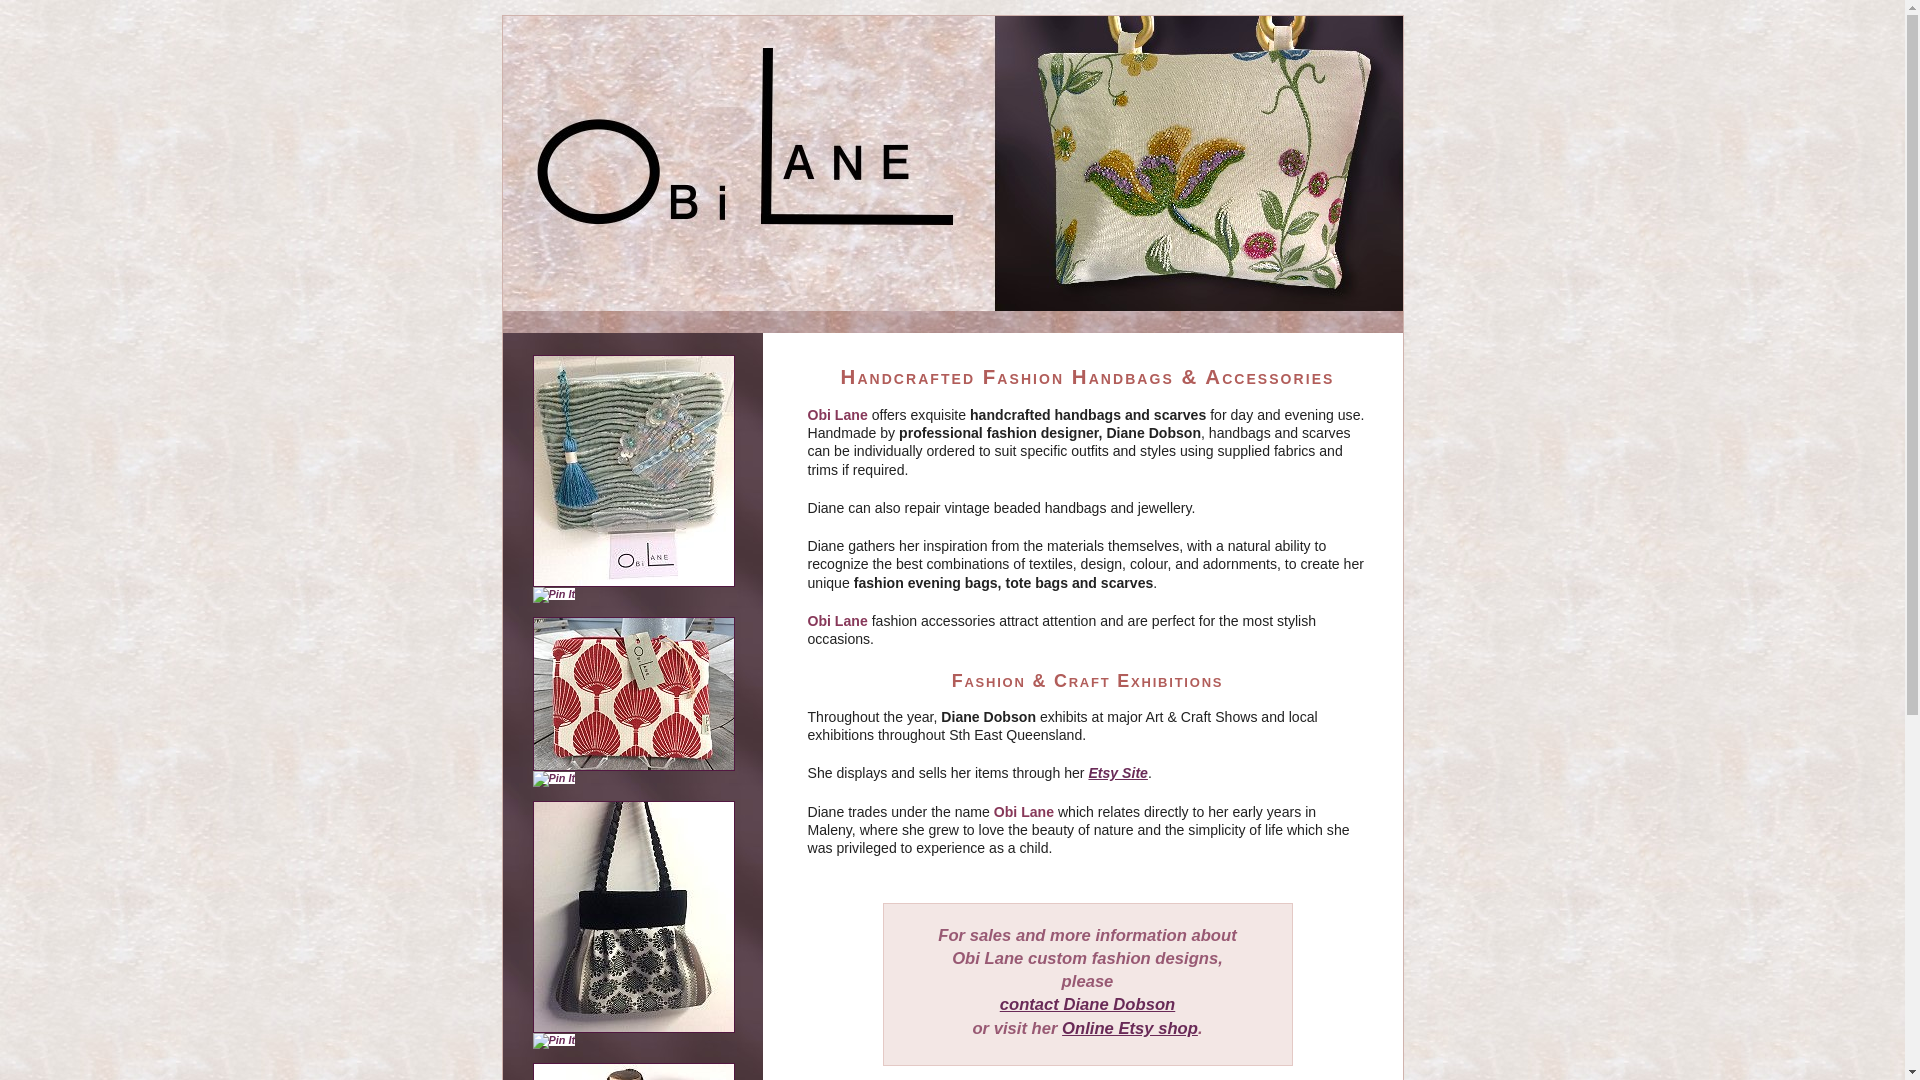  Describe the element at coordinates (554, 1041) in the screenshot. I see `Pin It` at that location.